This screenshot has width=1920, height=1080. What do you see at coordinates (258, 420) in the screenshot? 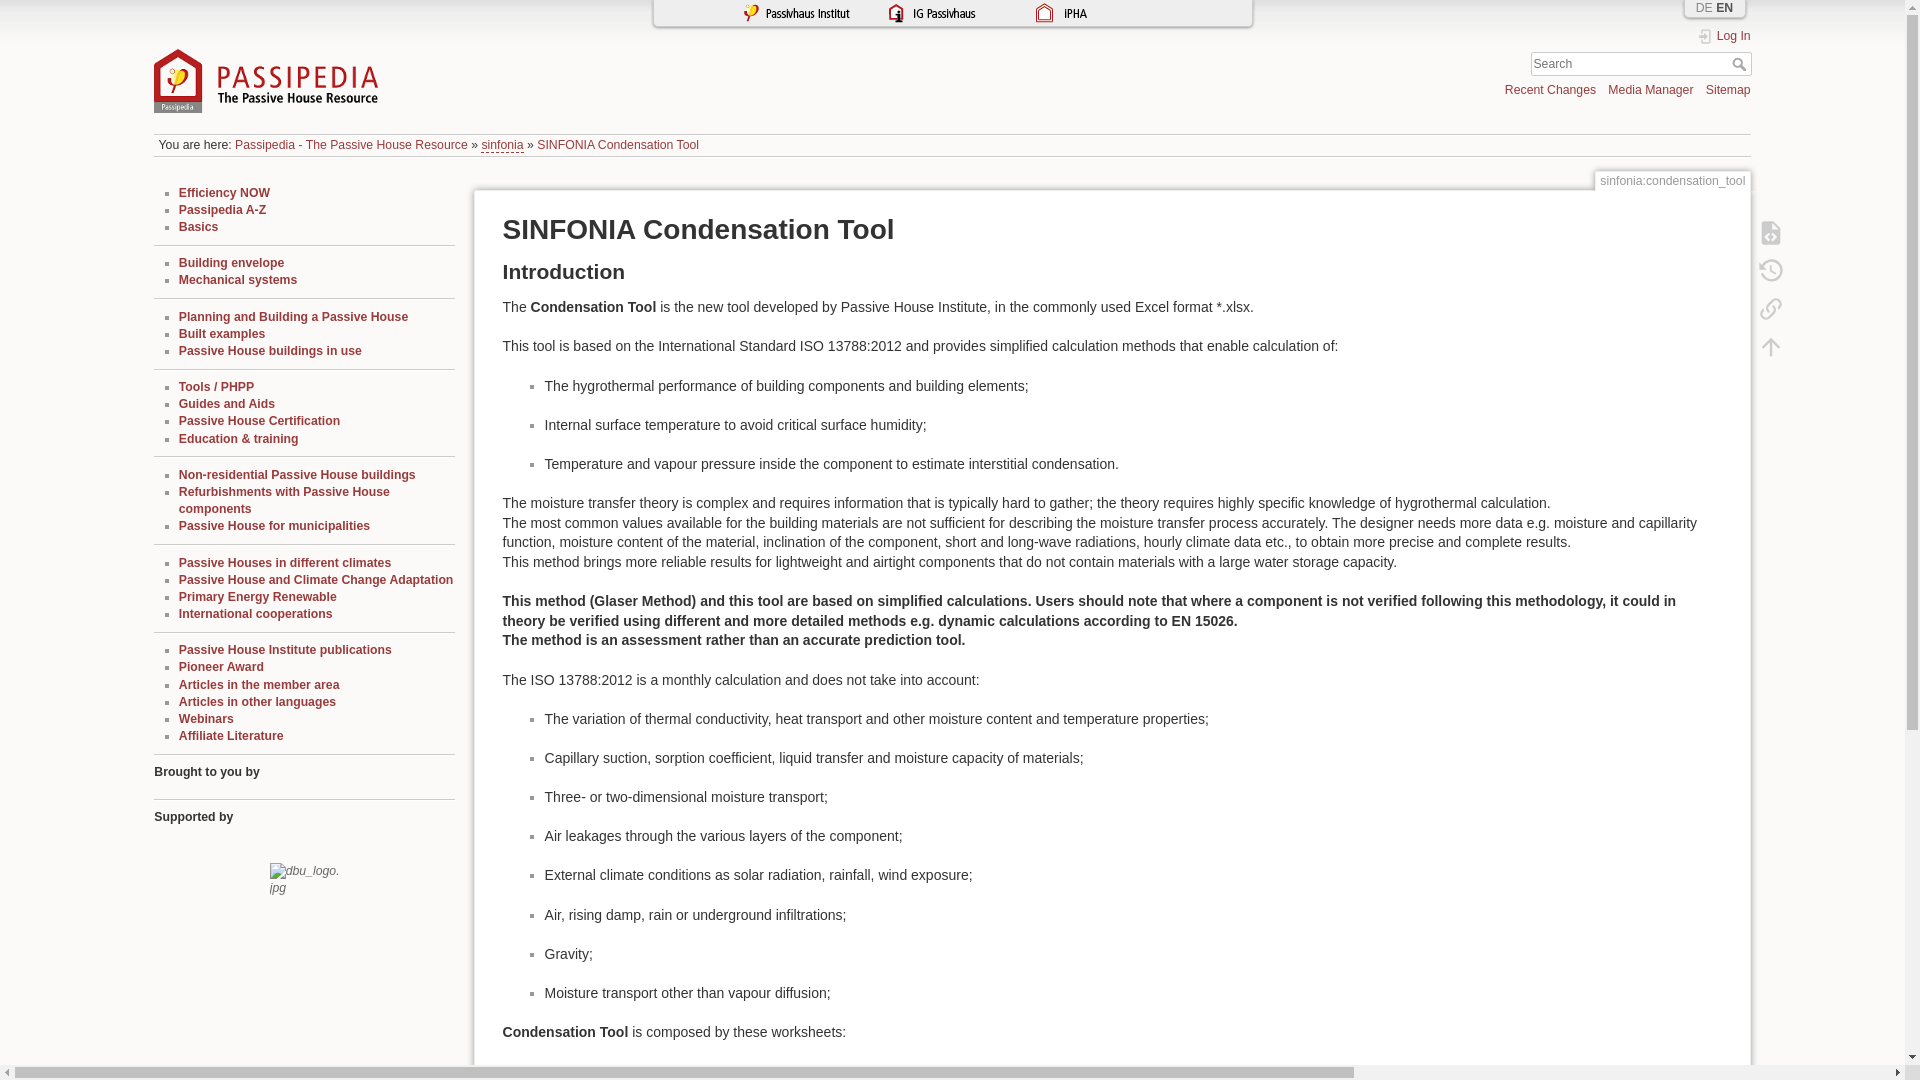
I see `Passive House Certification` at bounding box center [258, 420].